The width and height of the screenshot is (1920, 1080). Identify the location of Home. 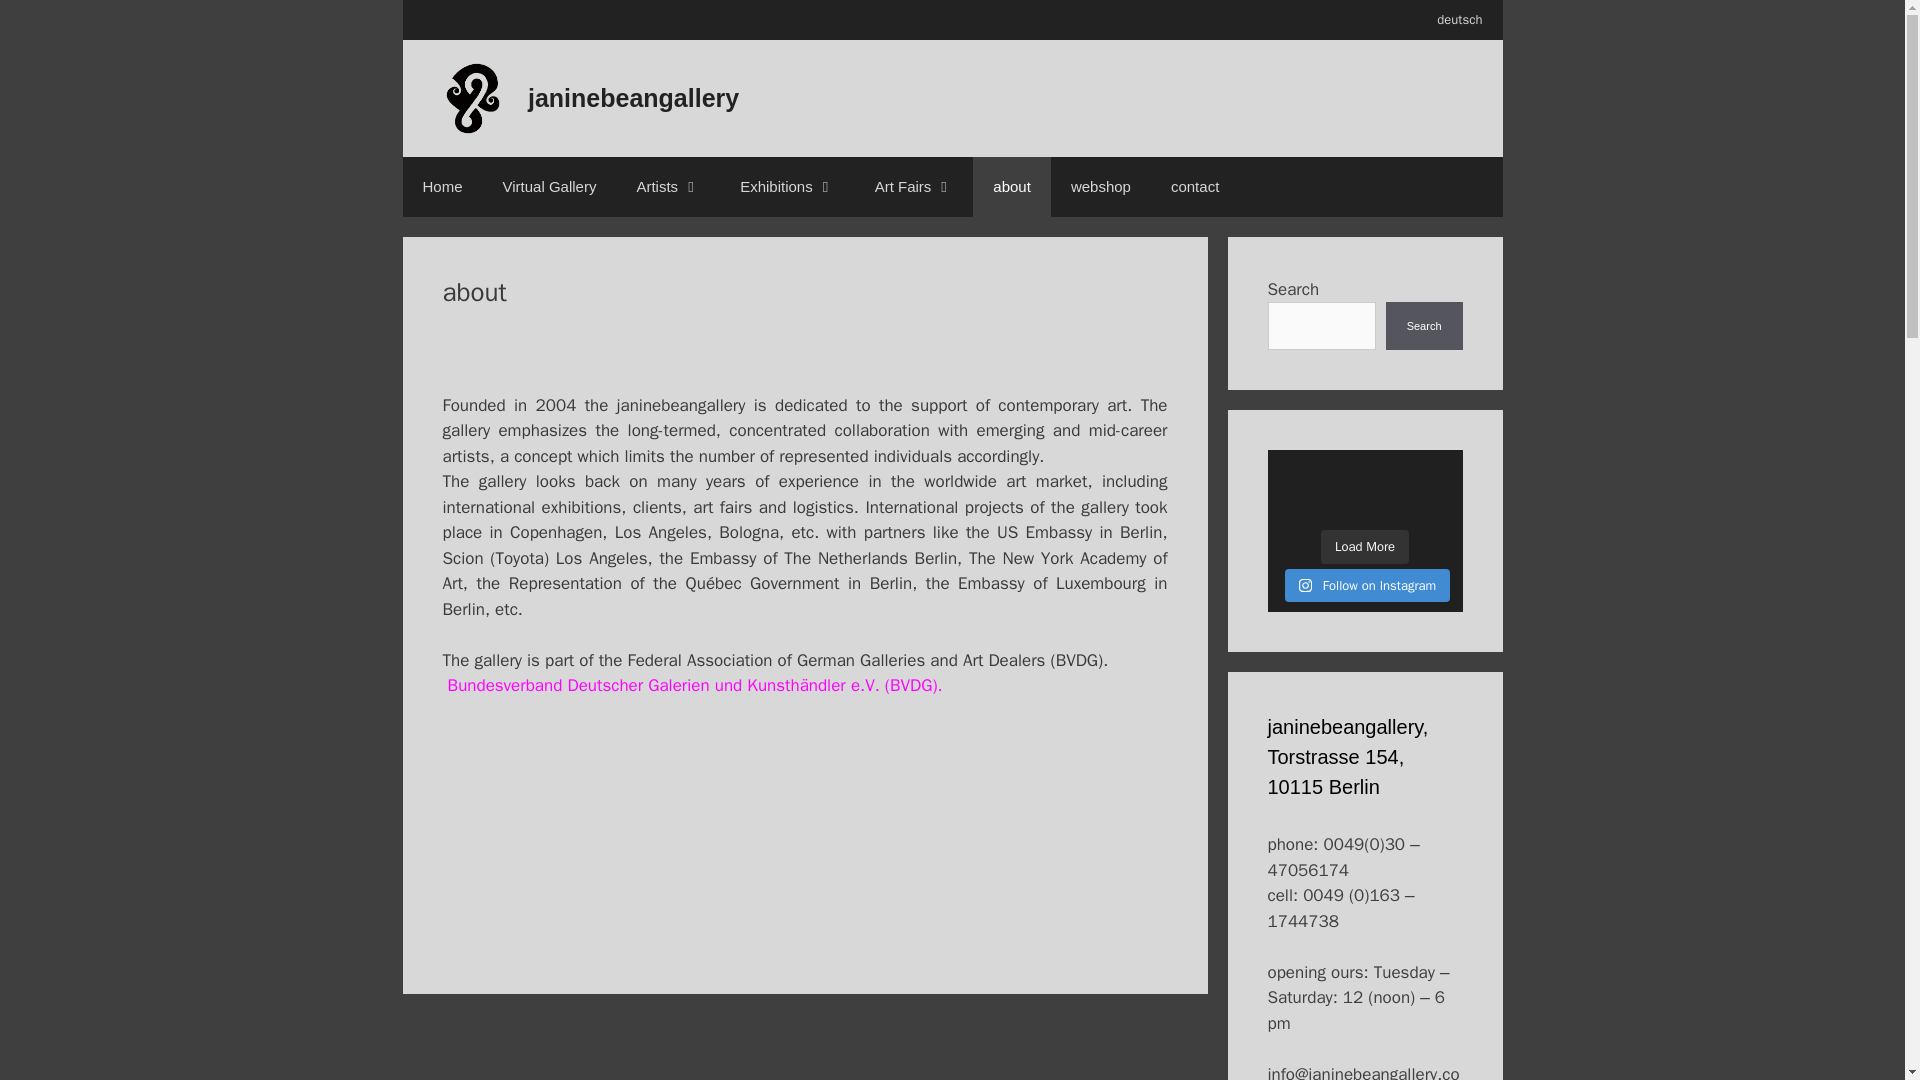
(441, 186).